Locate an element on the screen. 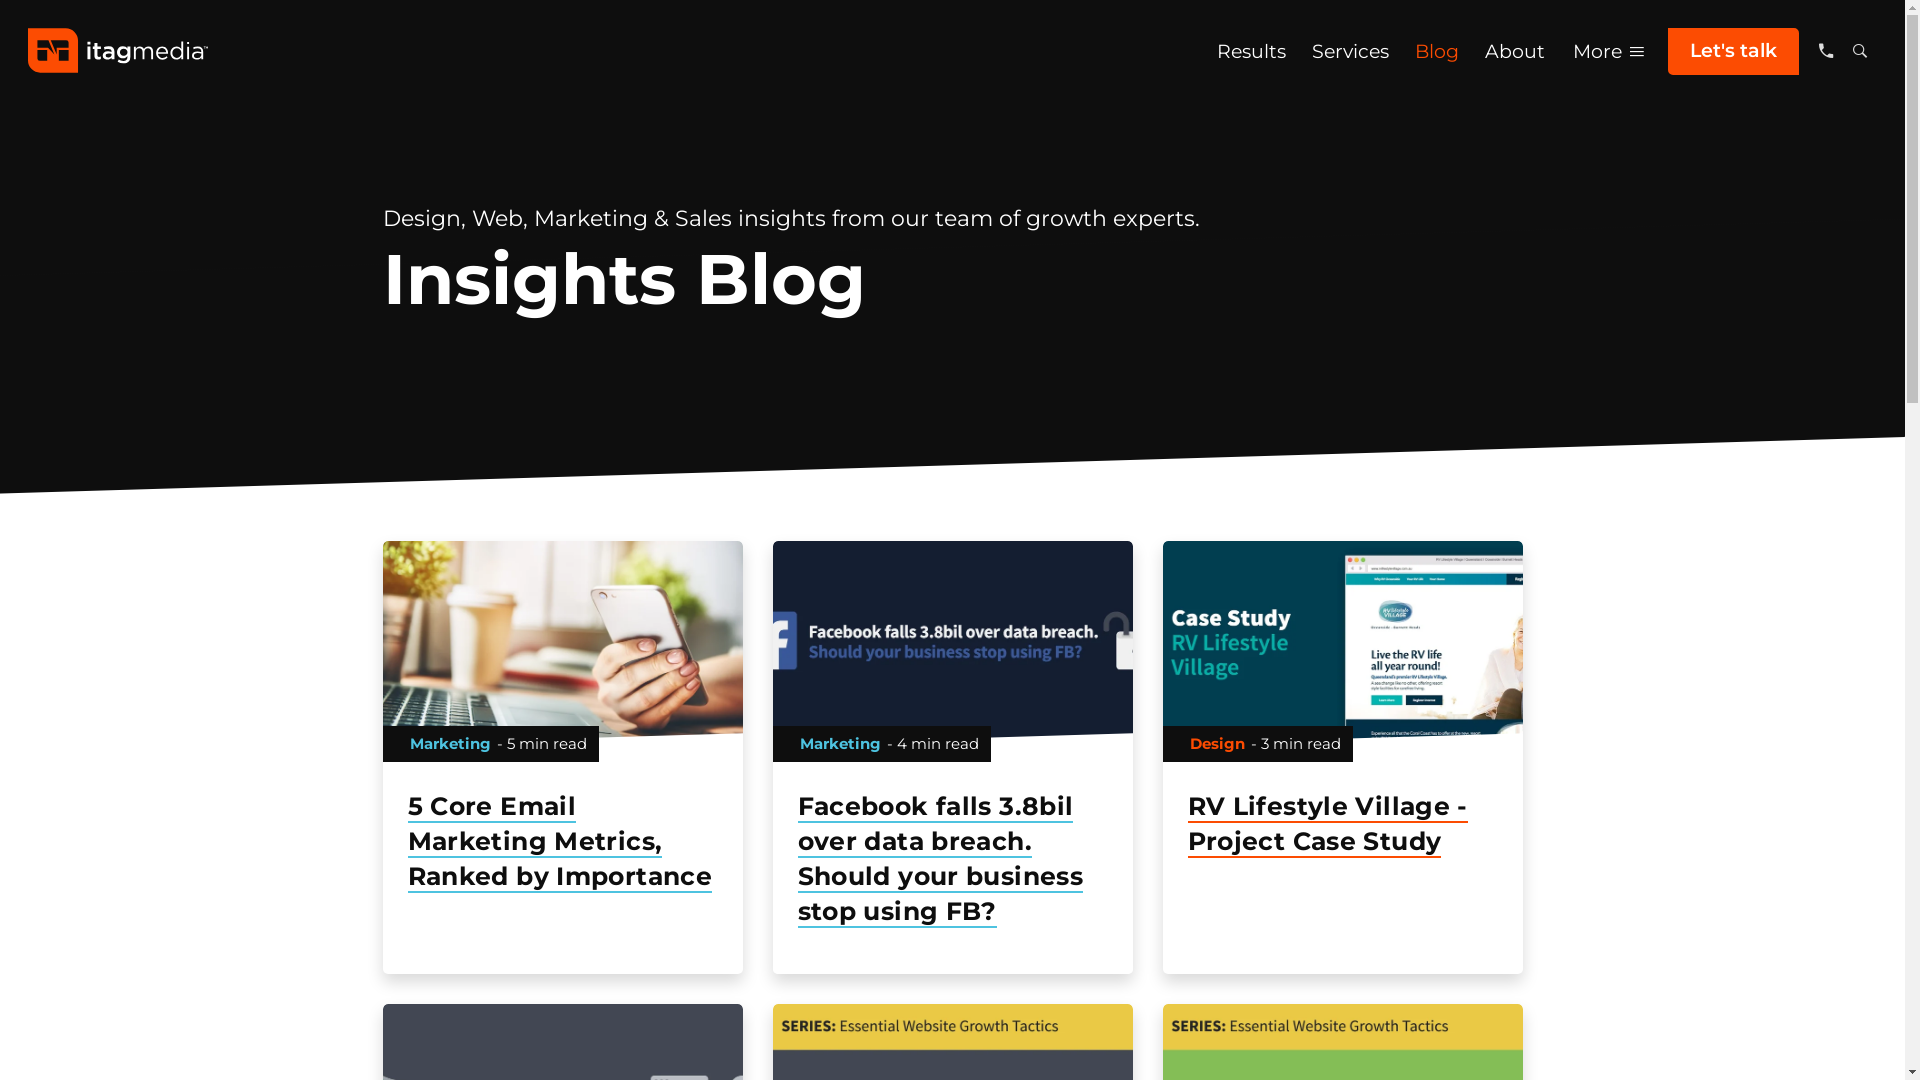 Image resolution: width=1920 pixels, height=1080 pixels. Let's talk is located at coordinates (1734, 52).